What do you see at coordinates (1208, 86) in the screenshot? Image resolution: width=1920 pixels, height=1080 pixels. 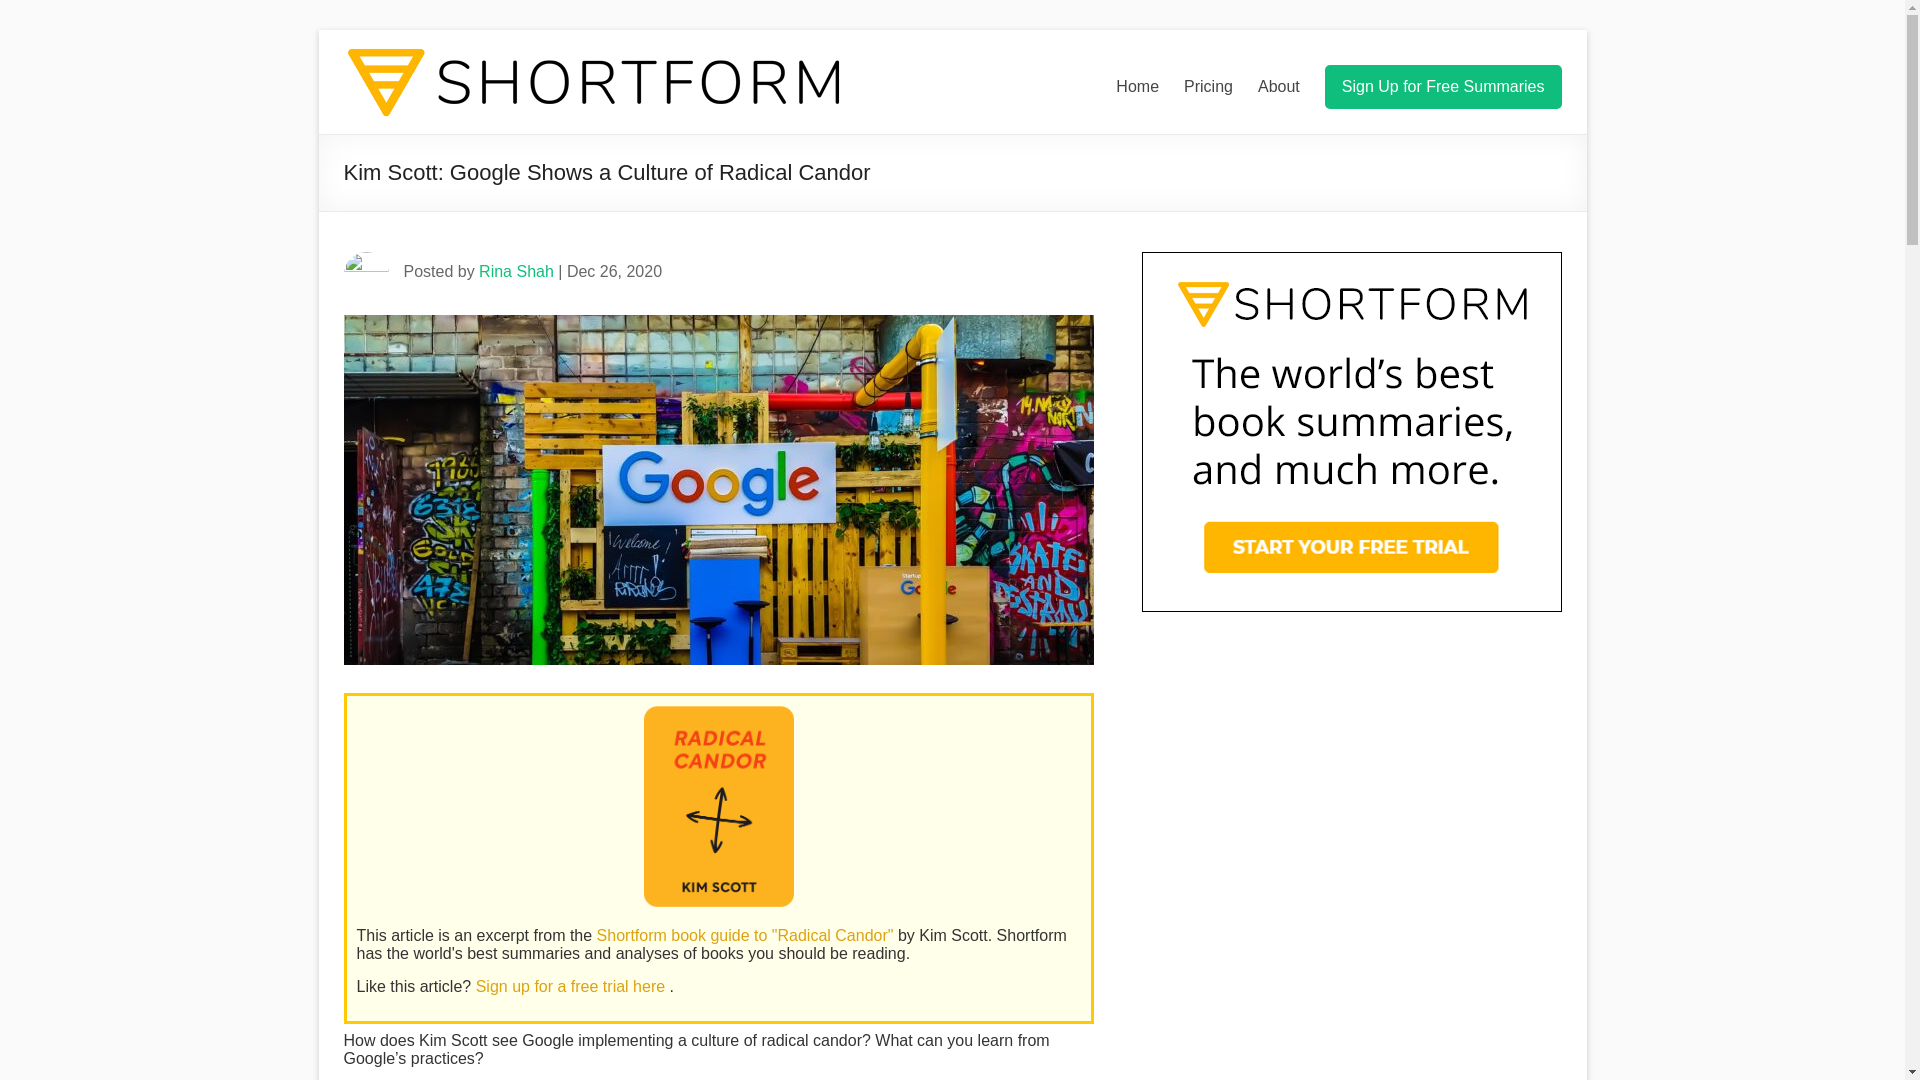 I see `Pricing` at bounding box center [1208, 86].